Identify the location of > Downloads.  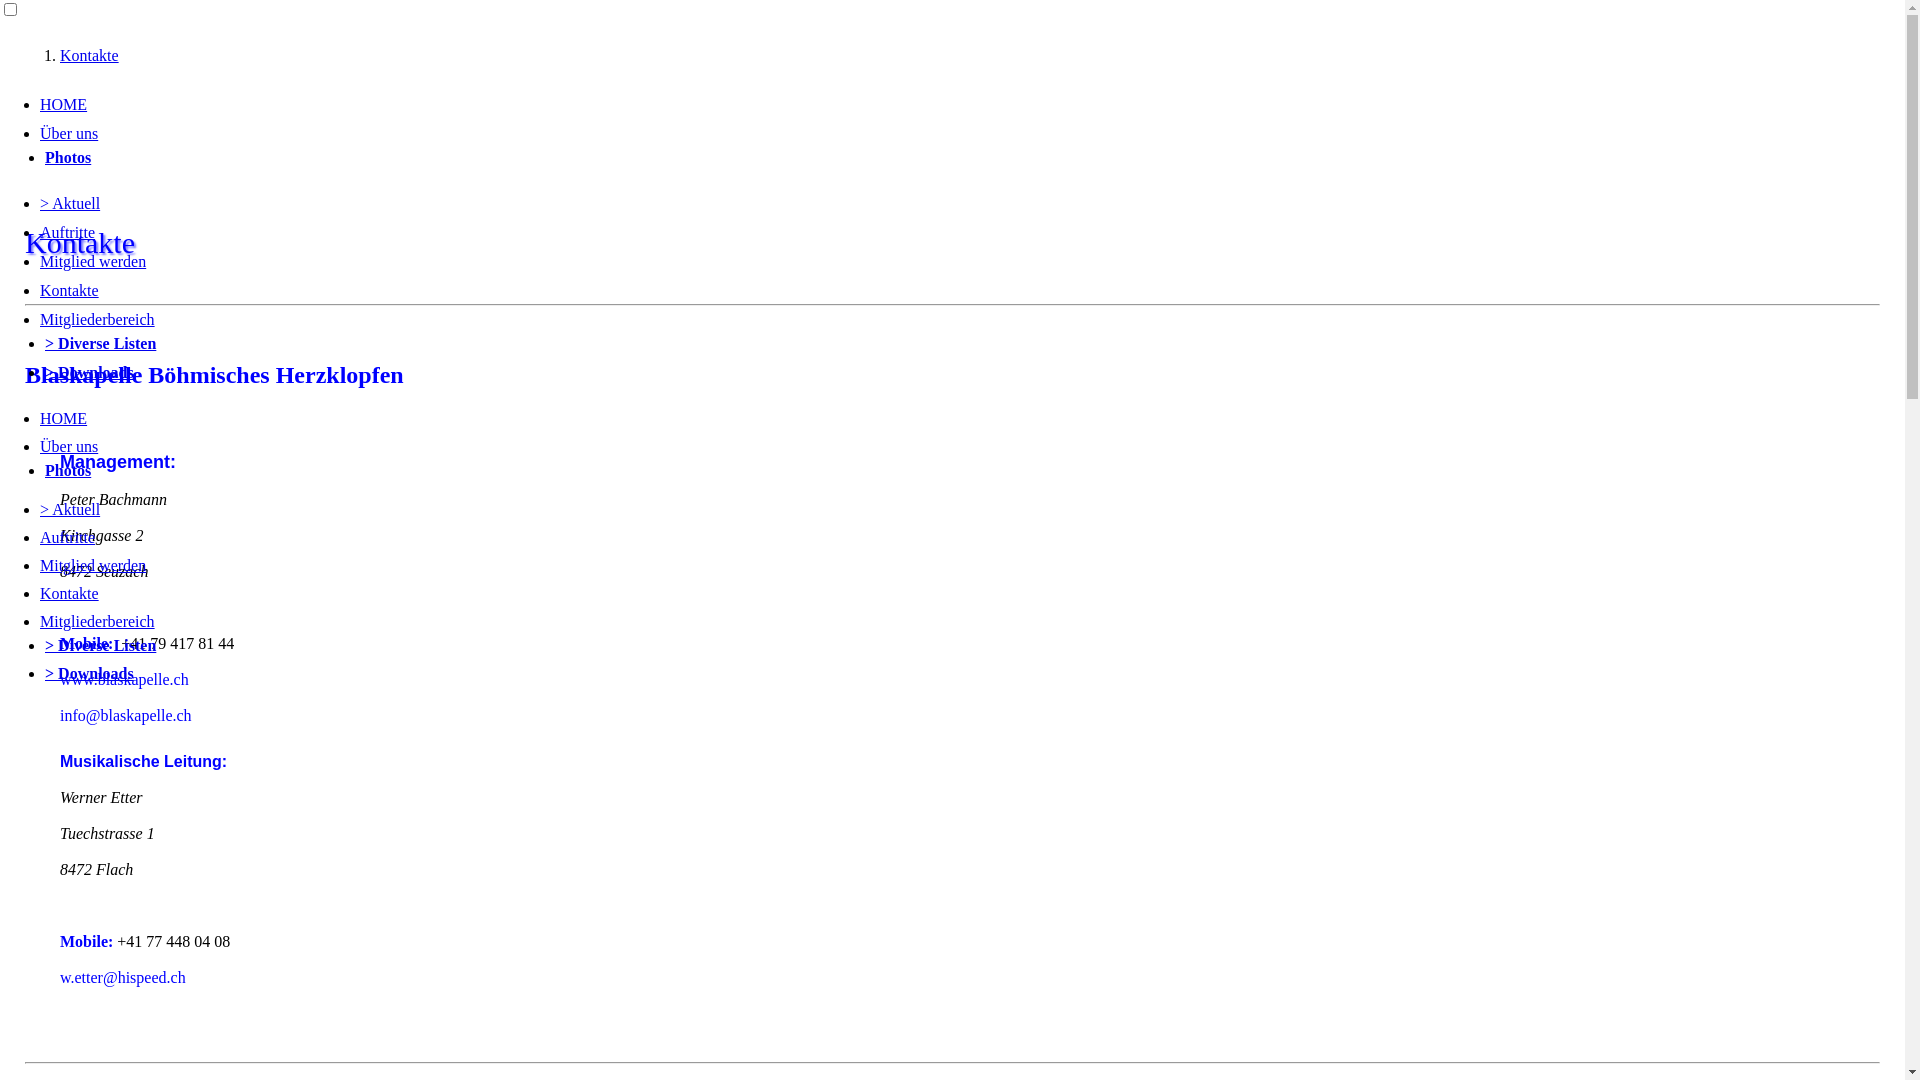
(90, 674).